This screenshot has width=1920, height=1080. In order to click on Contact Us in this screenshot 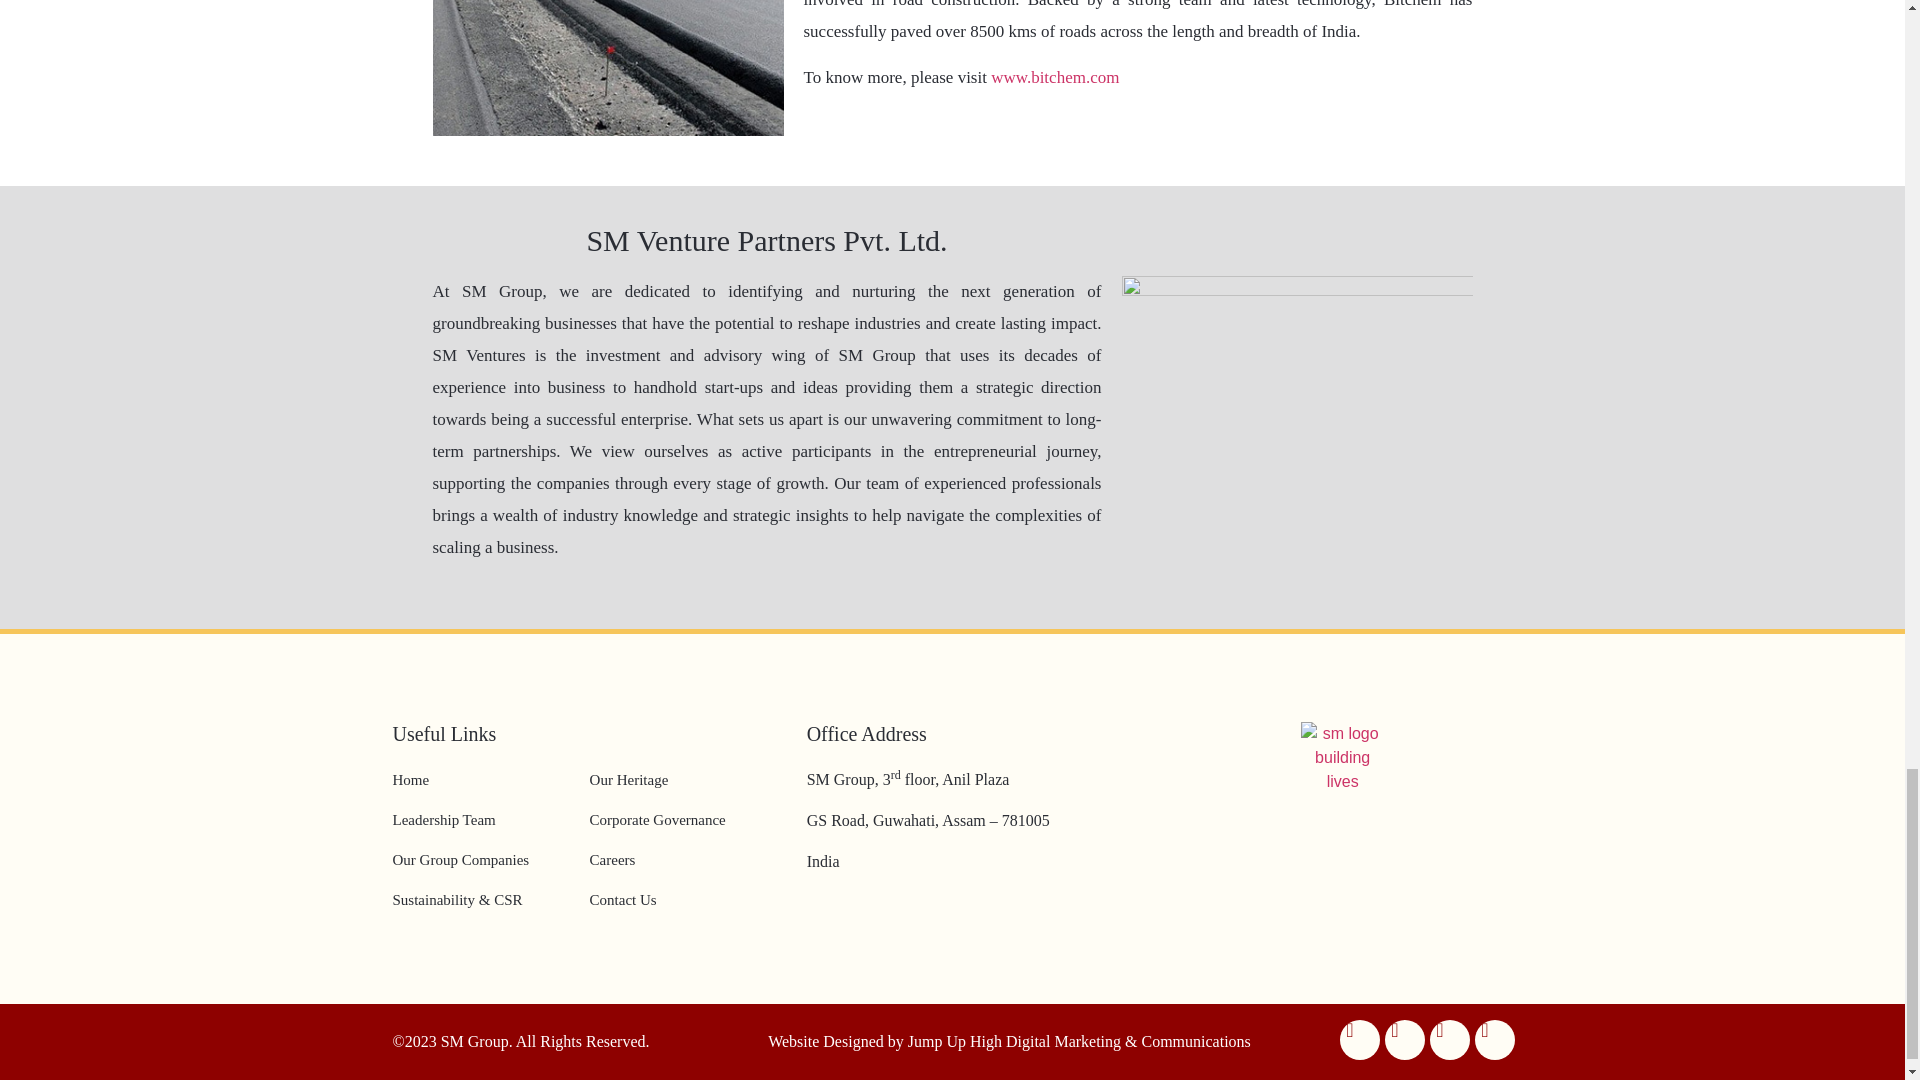, I will do `click(622, 900)`.